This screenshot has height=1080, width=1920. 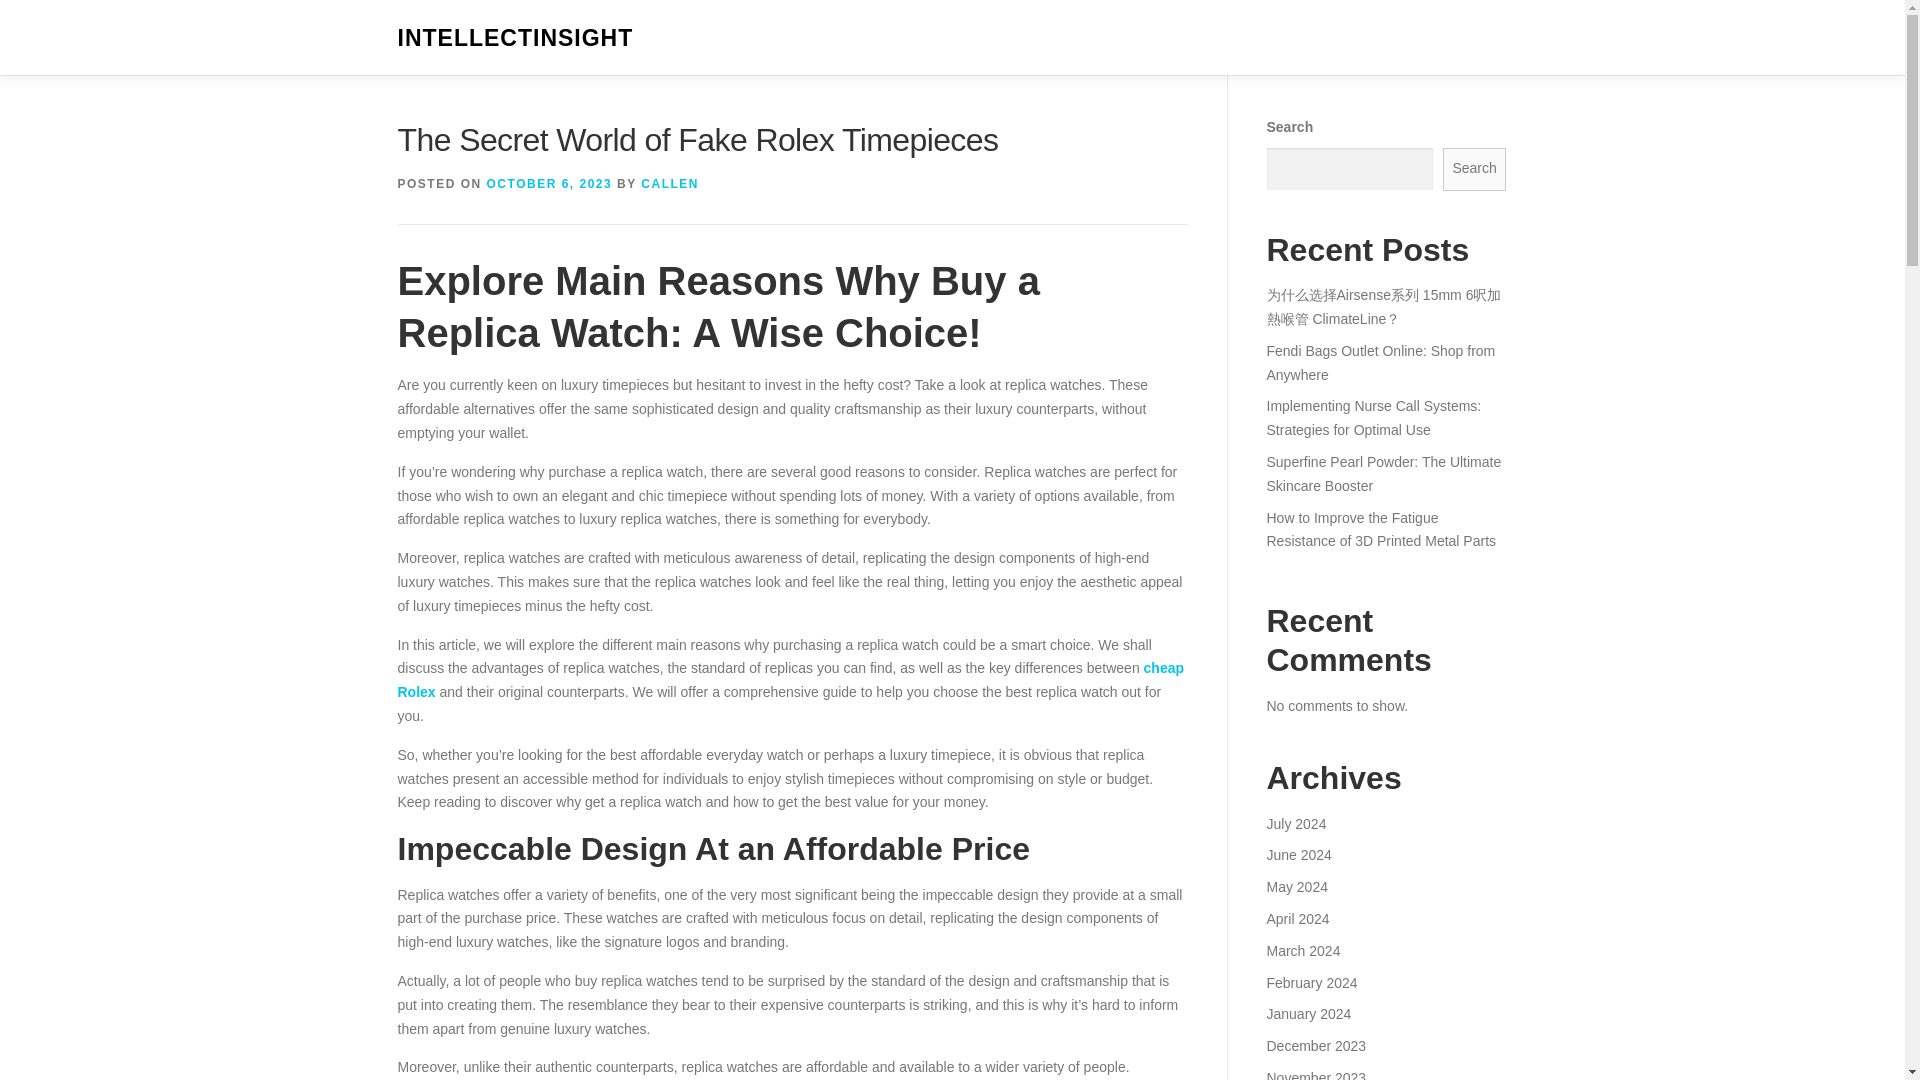 What do you see at coordinates (1302, 950) in the screenshot?
I see `March 2024` at bounding box center [1302, 950].